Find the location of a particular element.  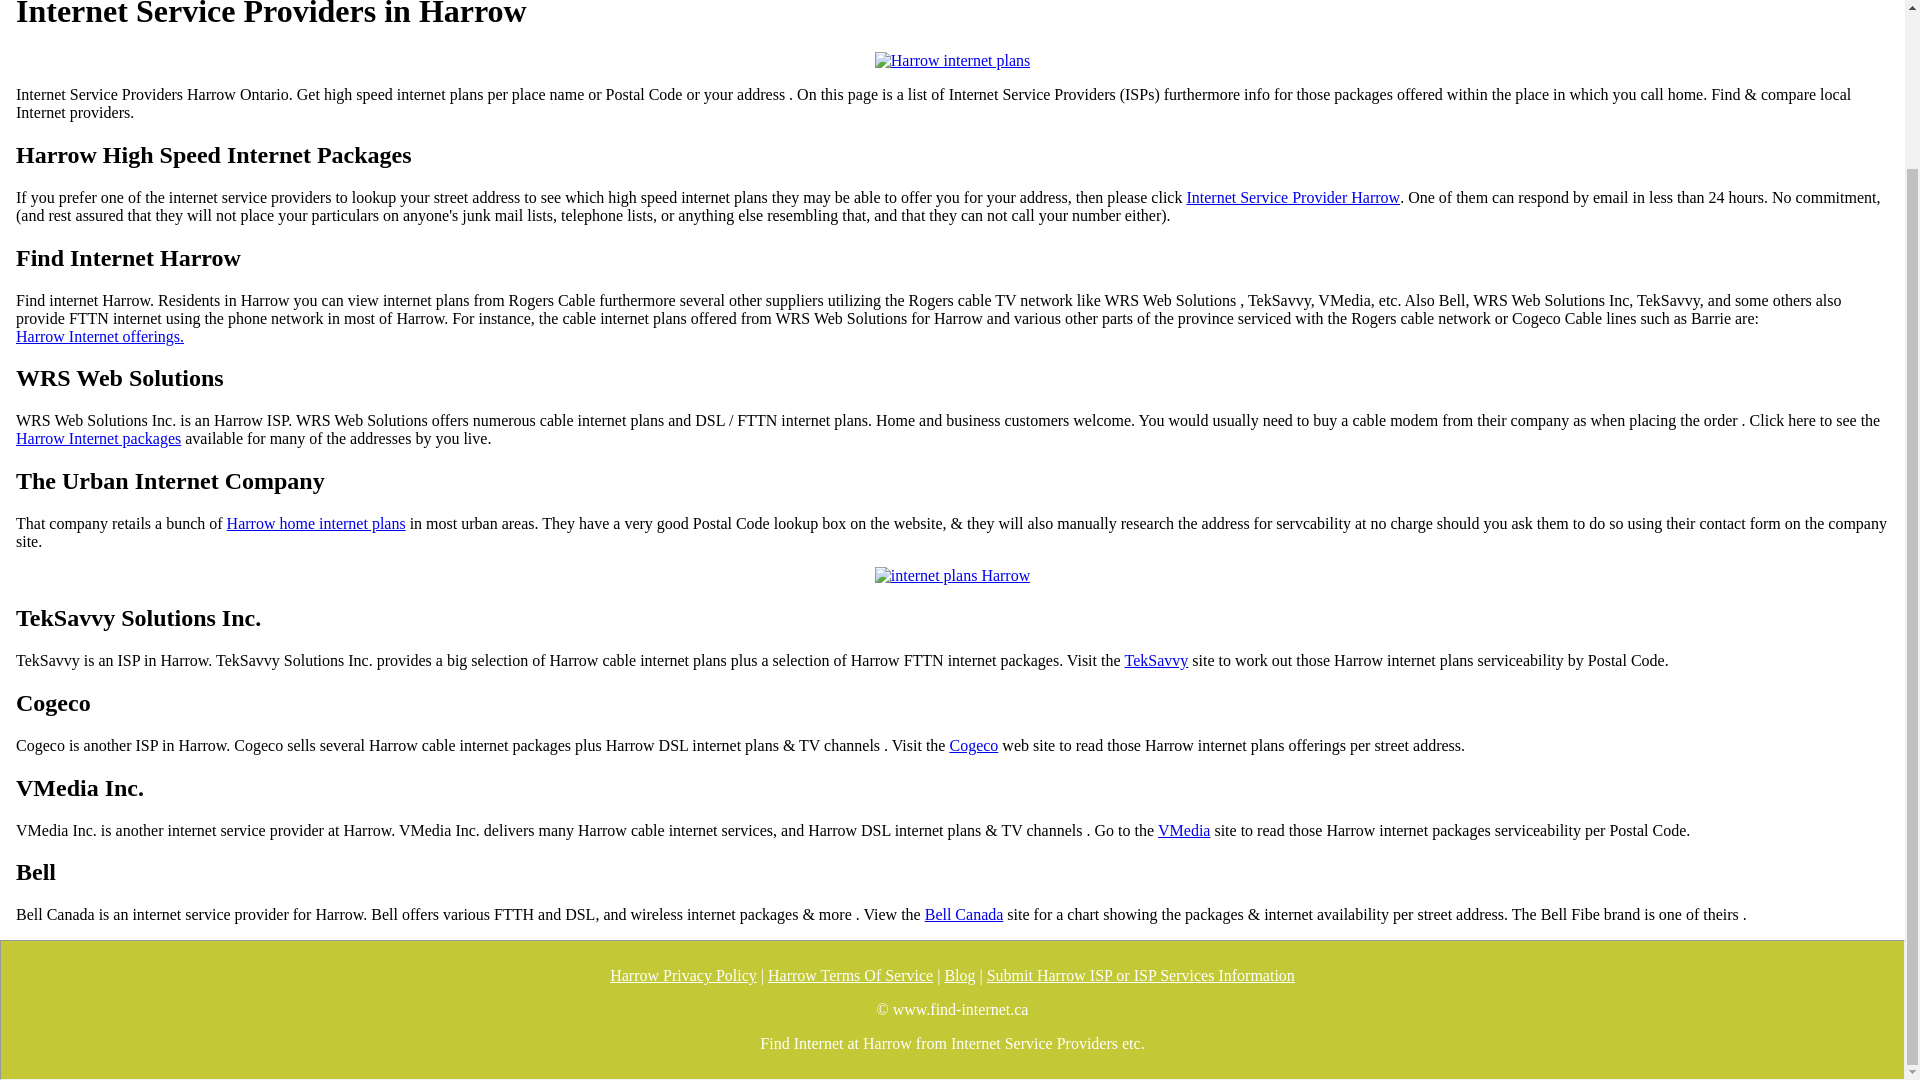

Cogeco is located at coordinates (973, 745).